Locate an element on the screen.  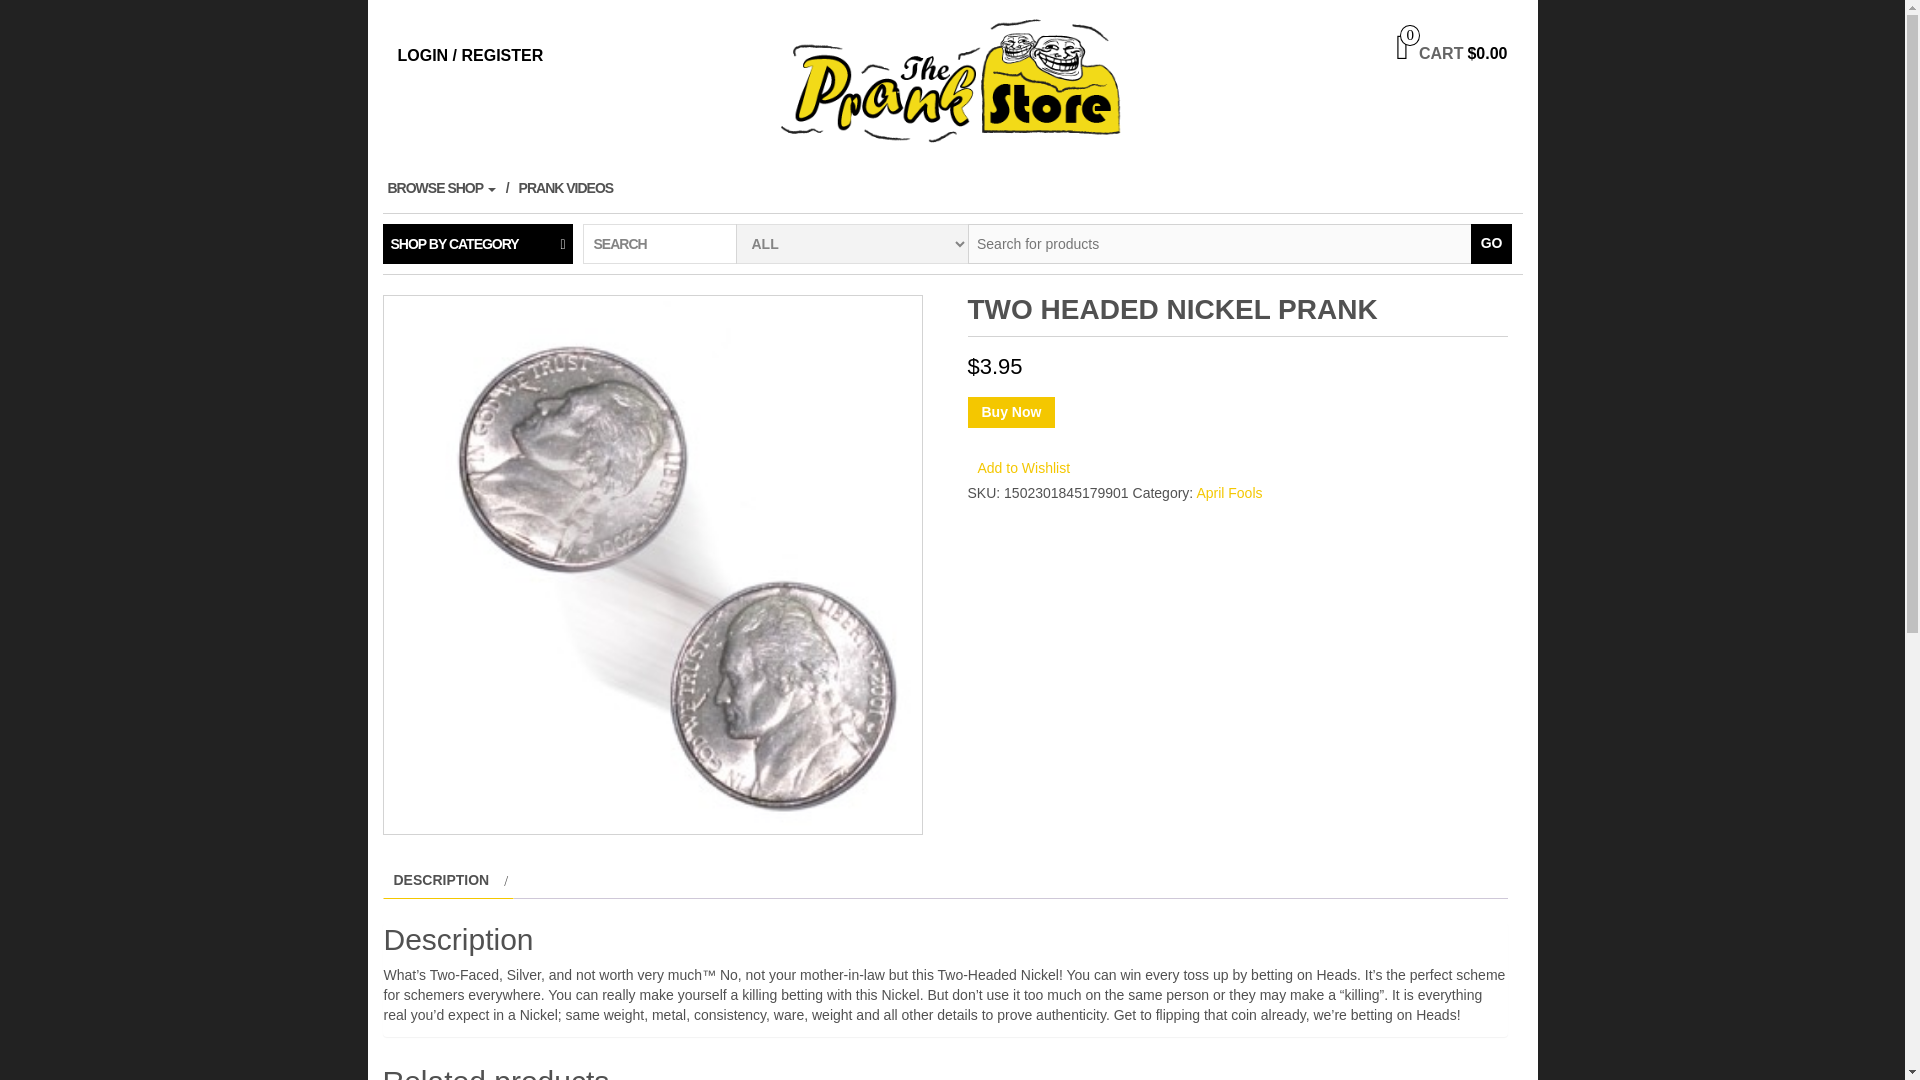
Prank Videos is located at coordinates (572, 188).